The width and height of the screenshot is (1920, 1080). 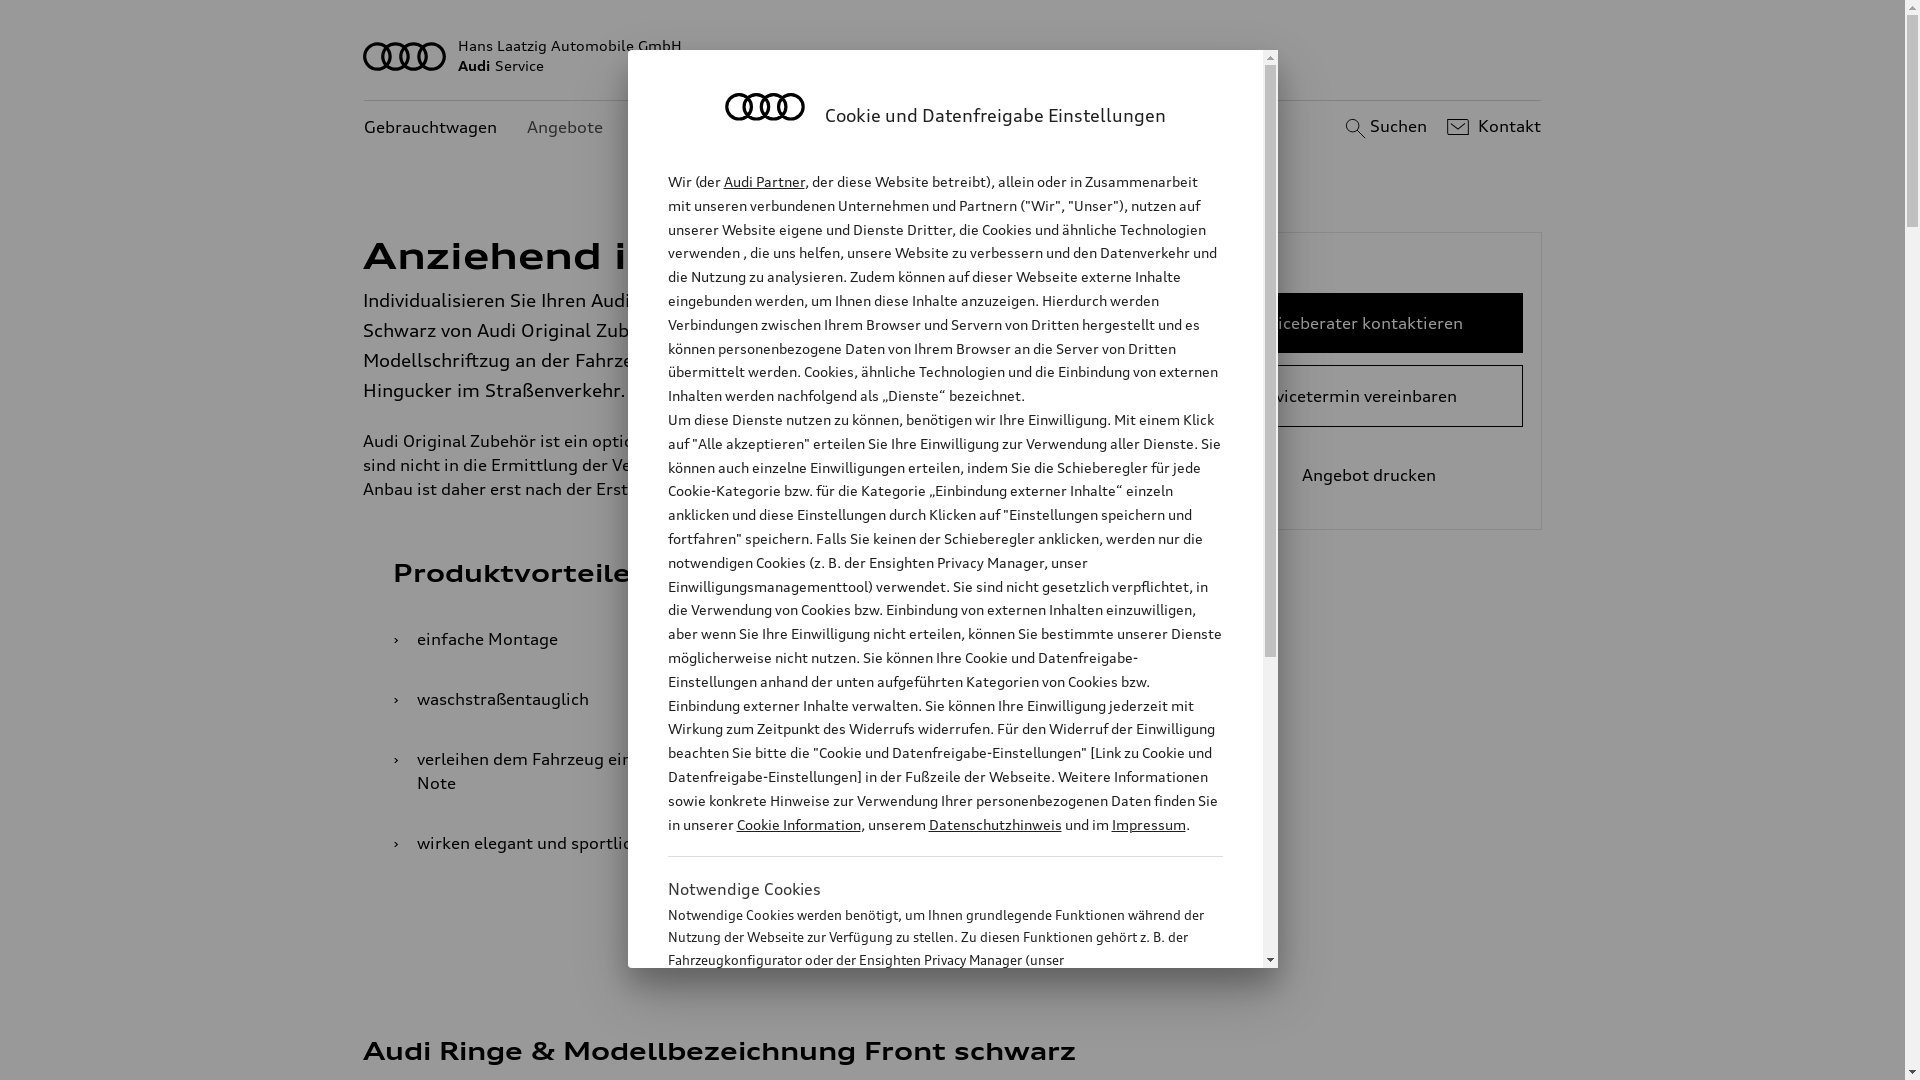 What do you see at coordinates (764, 182) in the screenshot?
I see `Audi Partner` at bounding box center [764, 182].